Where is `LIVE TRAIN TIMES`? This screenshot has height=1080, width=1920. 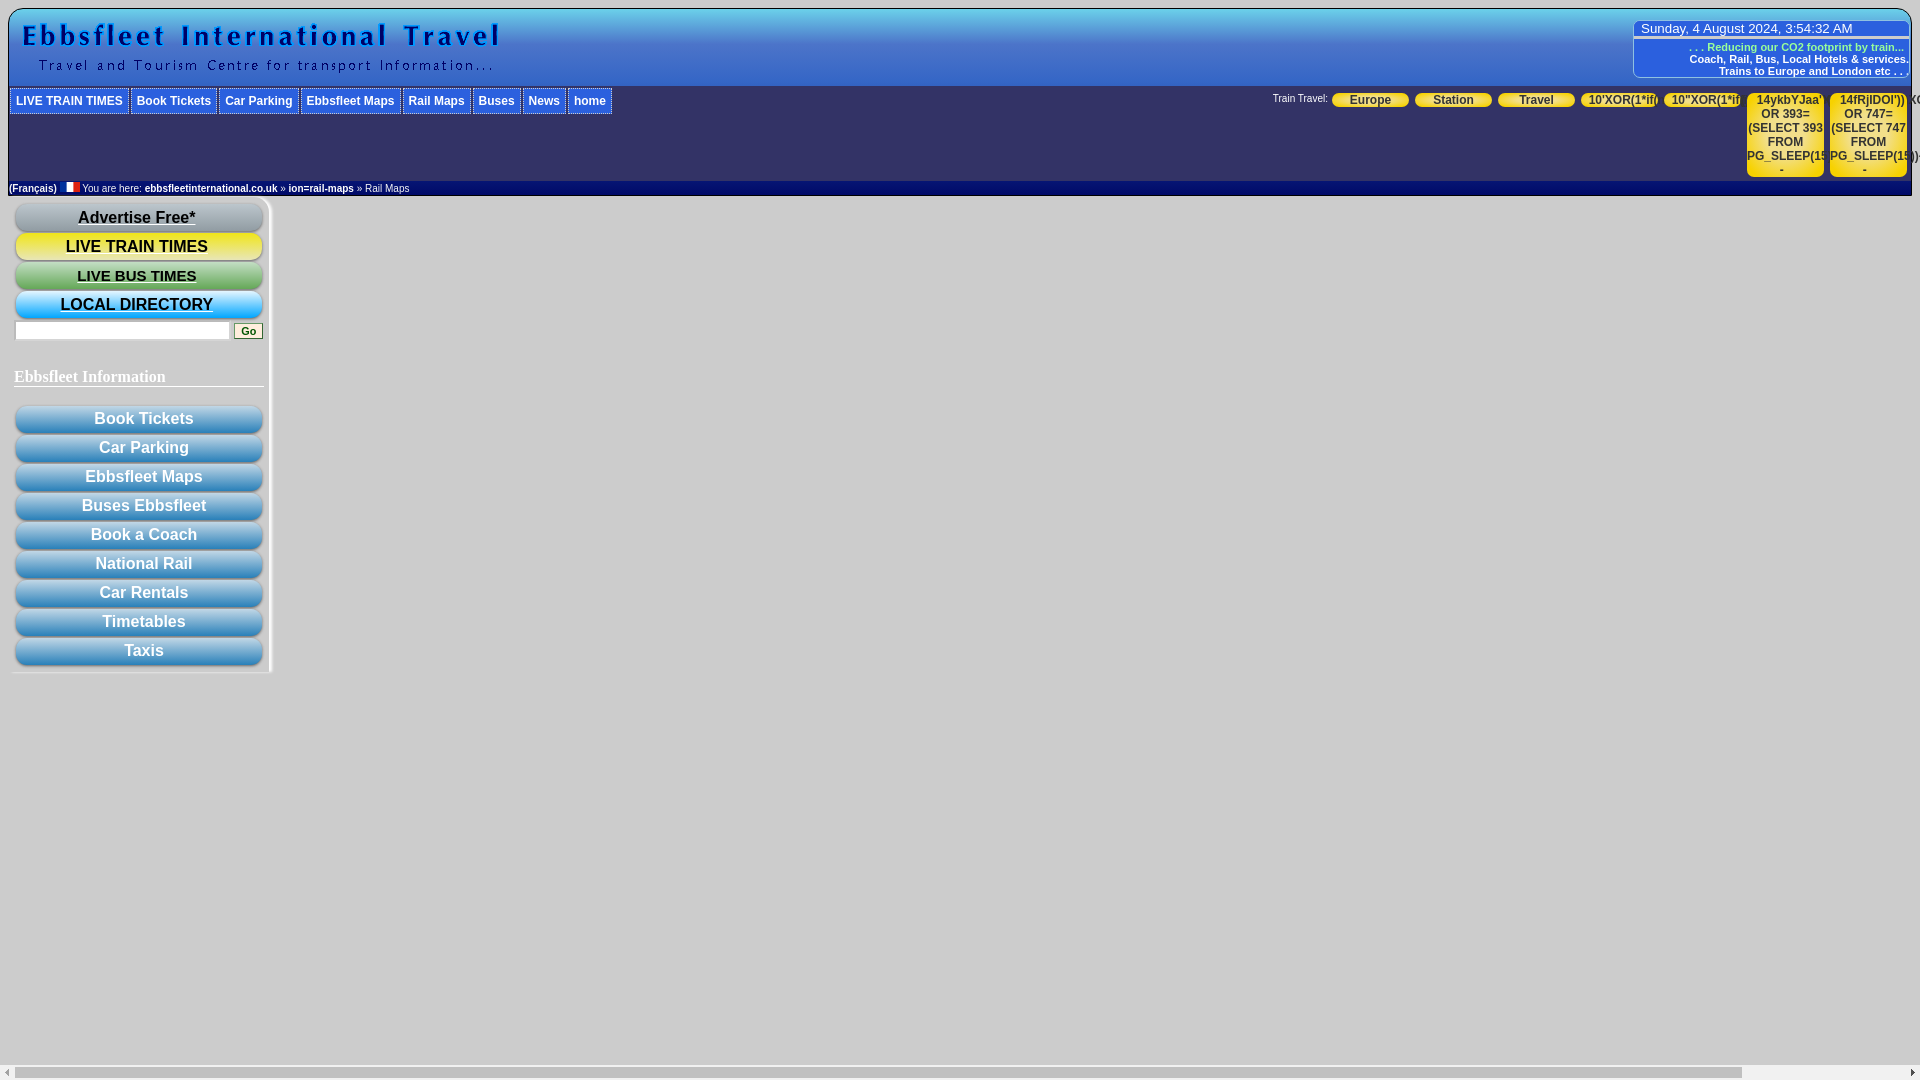
LIVE TRAIN TIMES is located at coordinates (68, 100).